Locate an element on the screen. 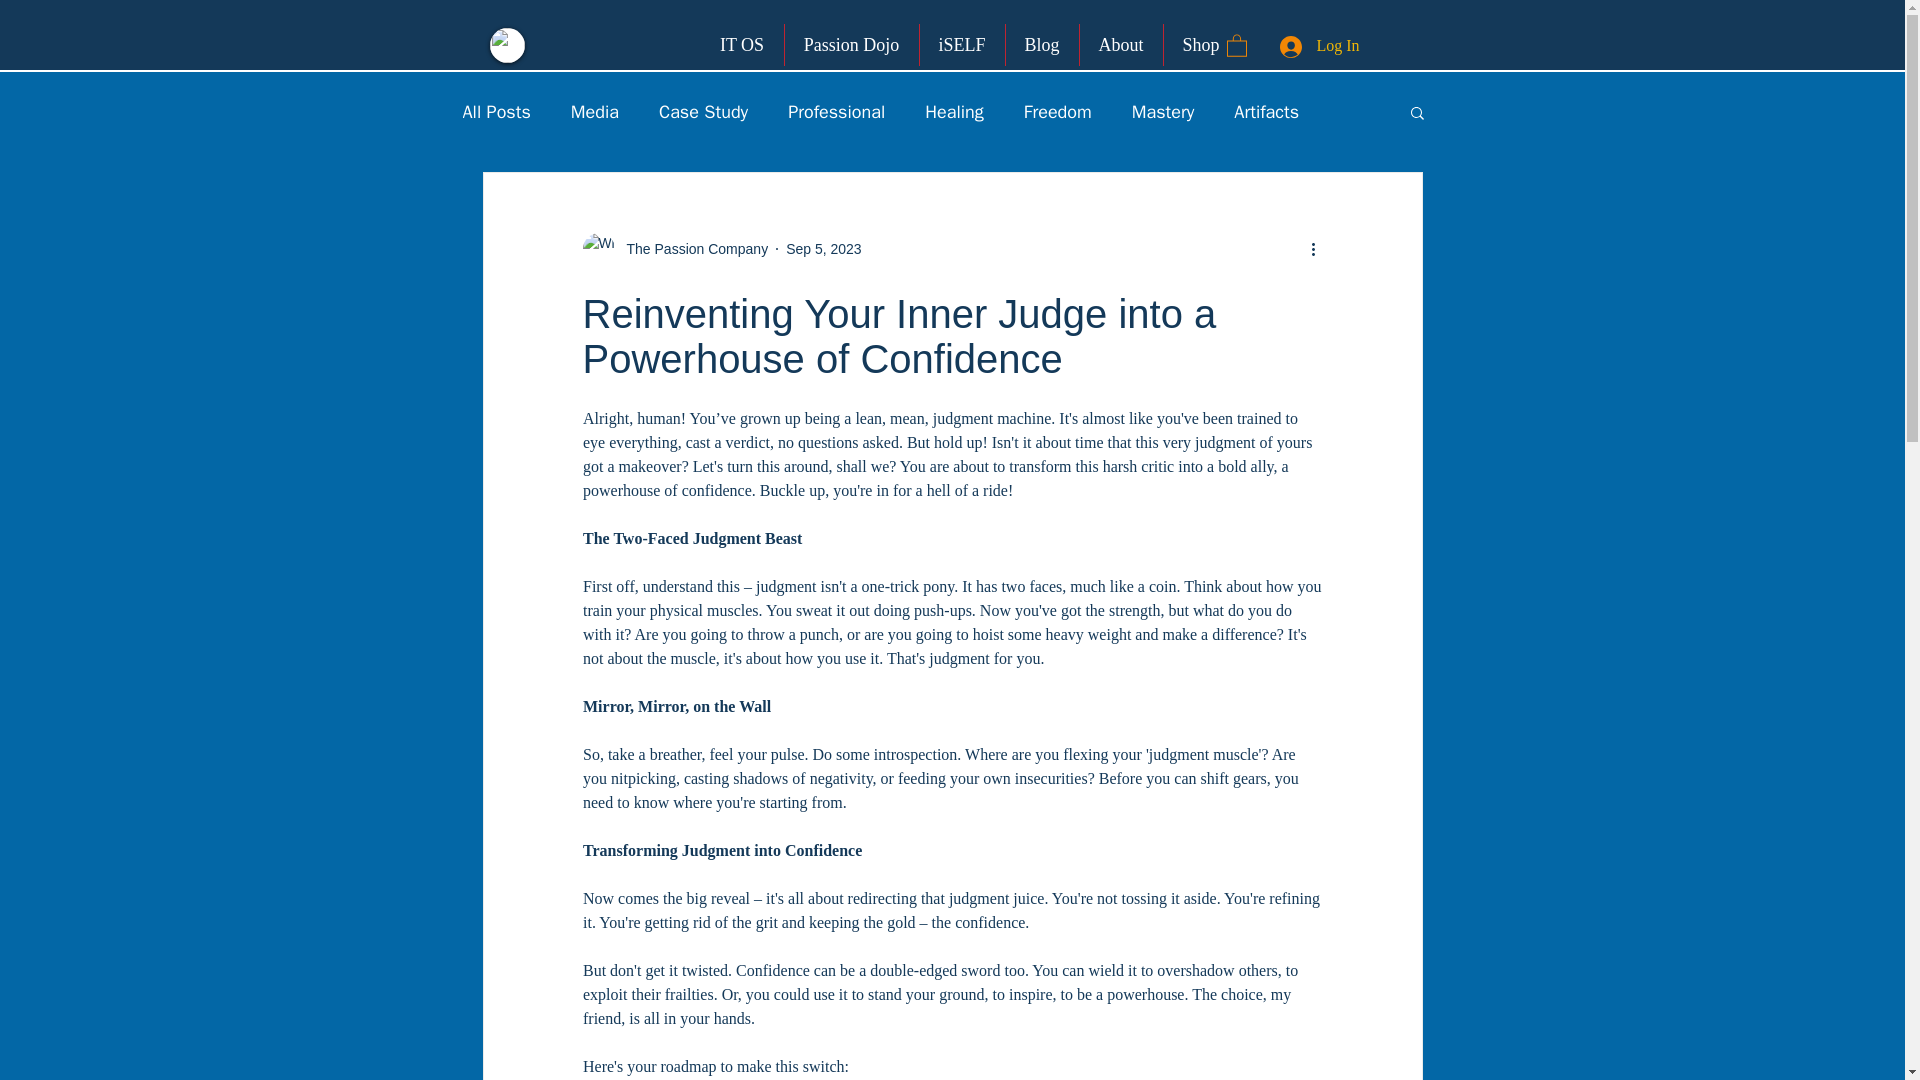 Image resolution: width=1920 pixels, height=1080 pixels. Blog is located at coordinates (1042, 44).